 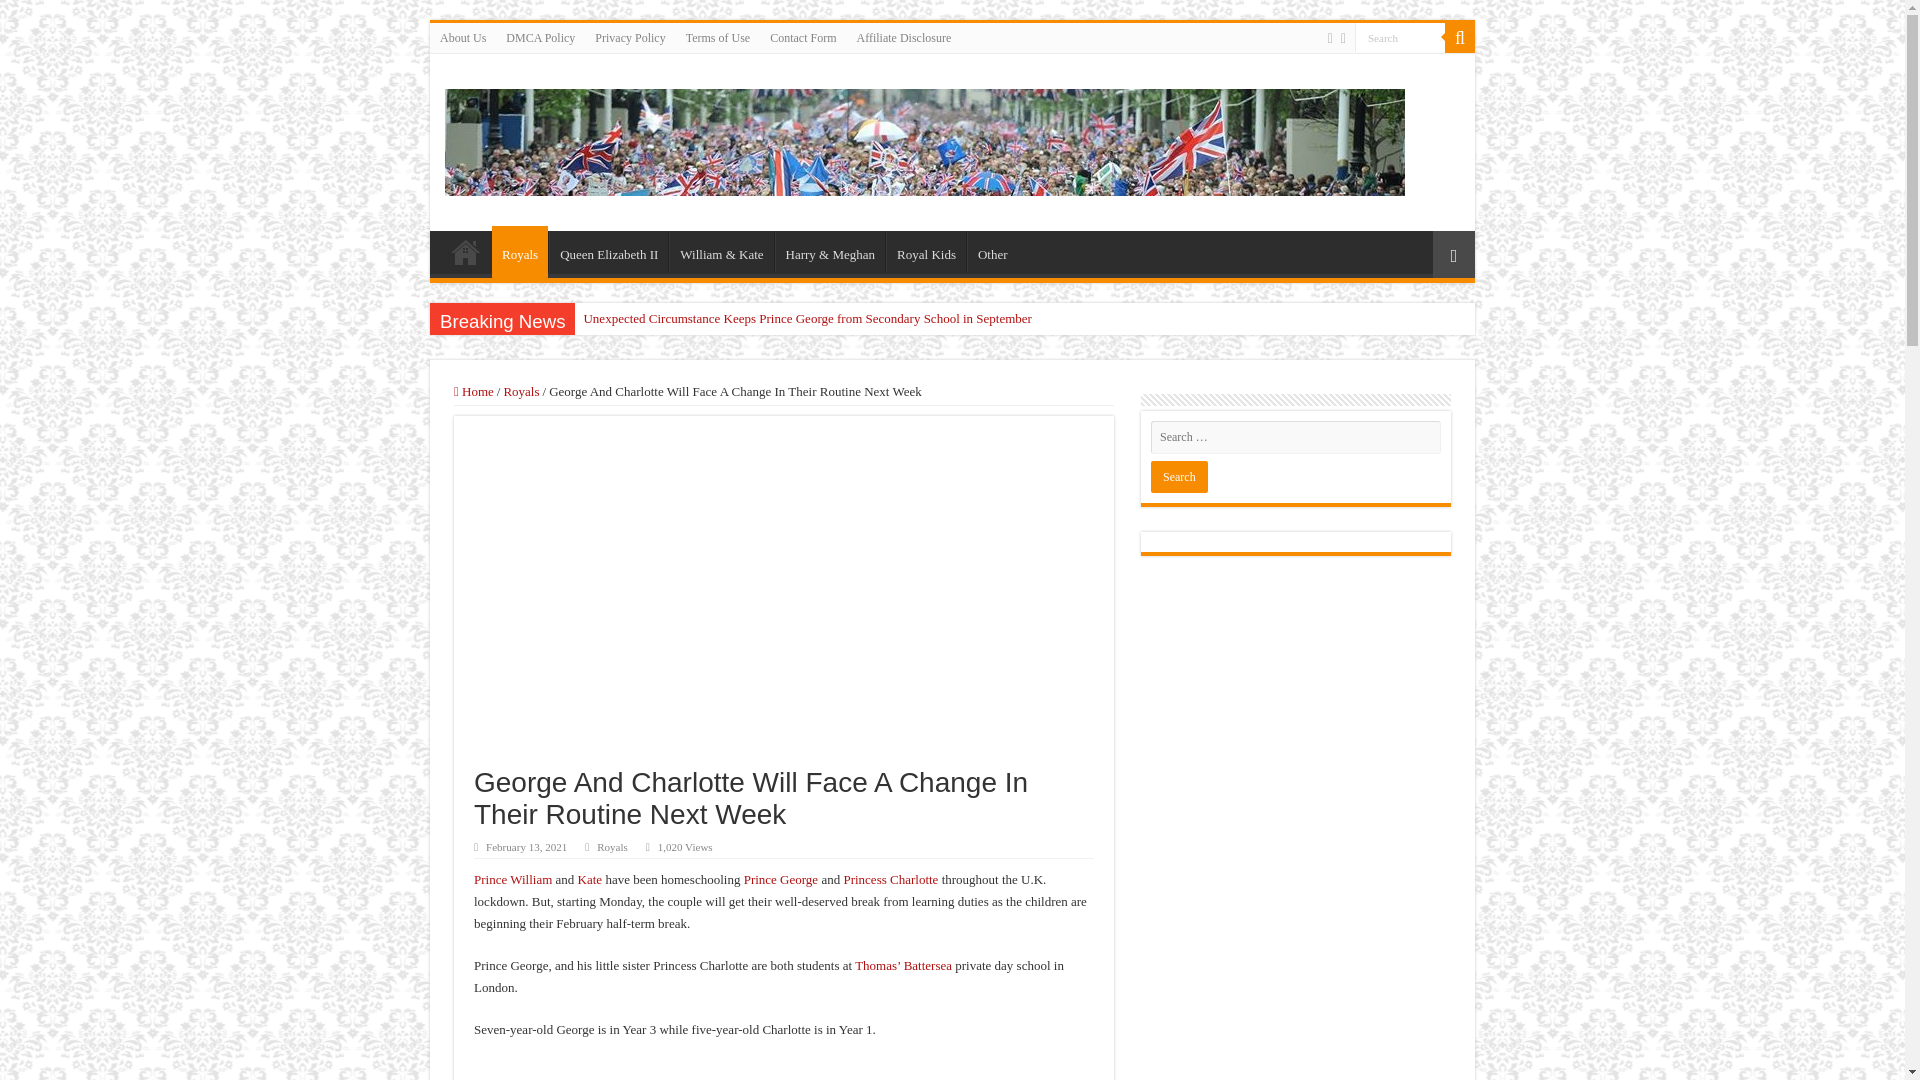 What do you see at coordinates (473, 391) in the screenshot?
I see `Home` at bounding box center [473, 391].